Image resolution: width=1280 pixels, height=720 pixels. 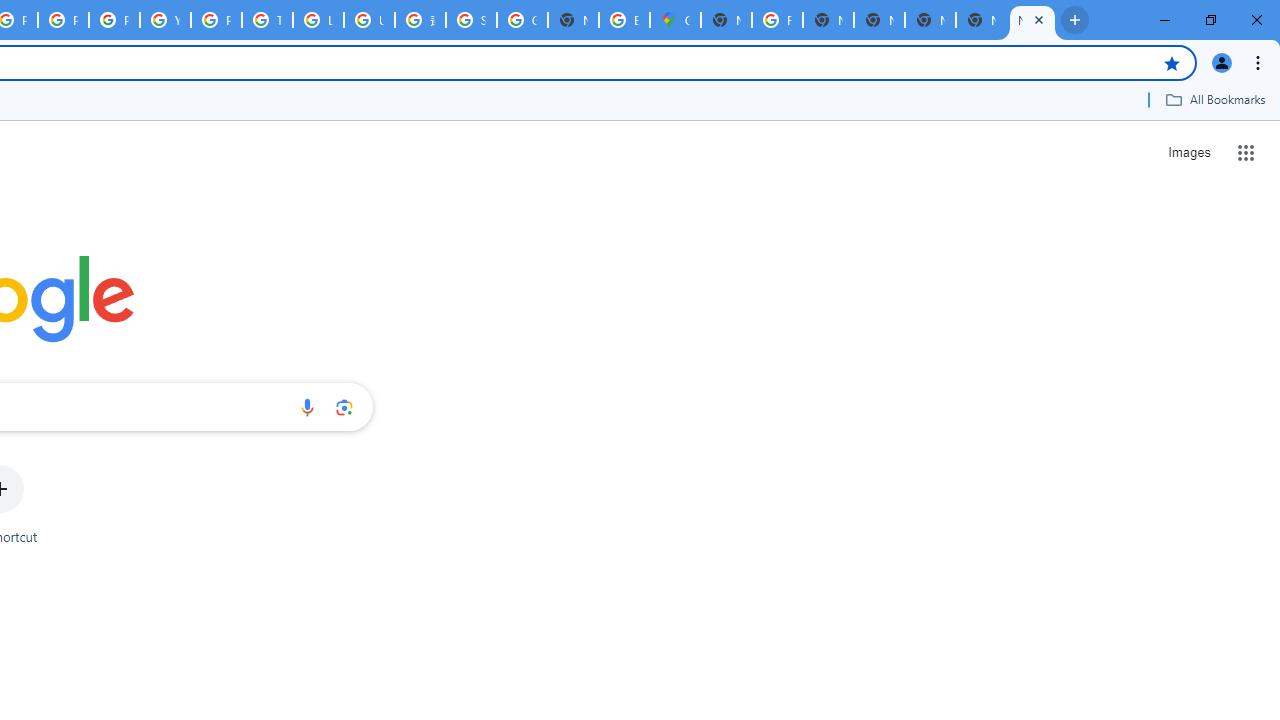 I want to click on Tips & tricks for Chrome - Google Chrome Help, so click(x=267, y=20).